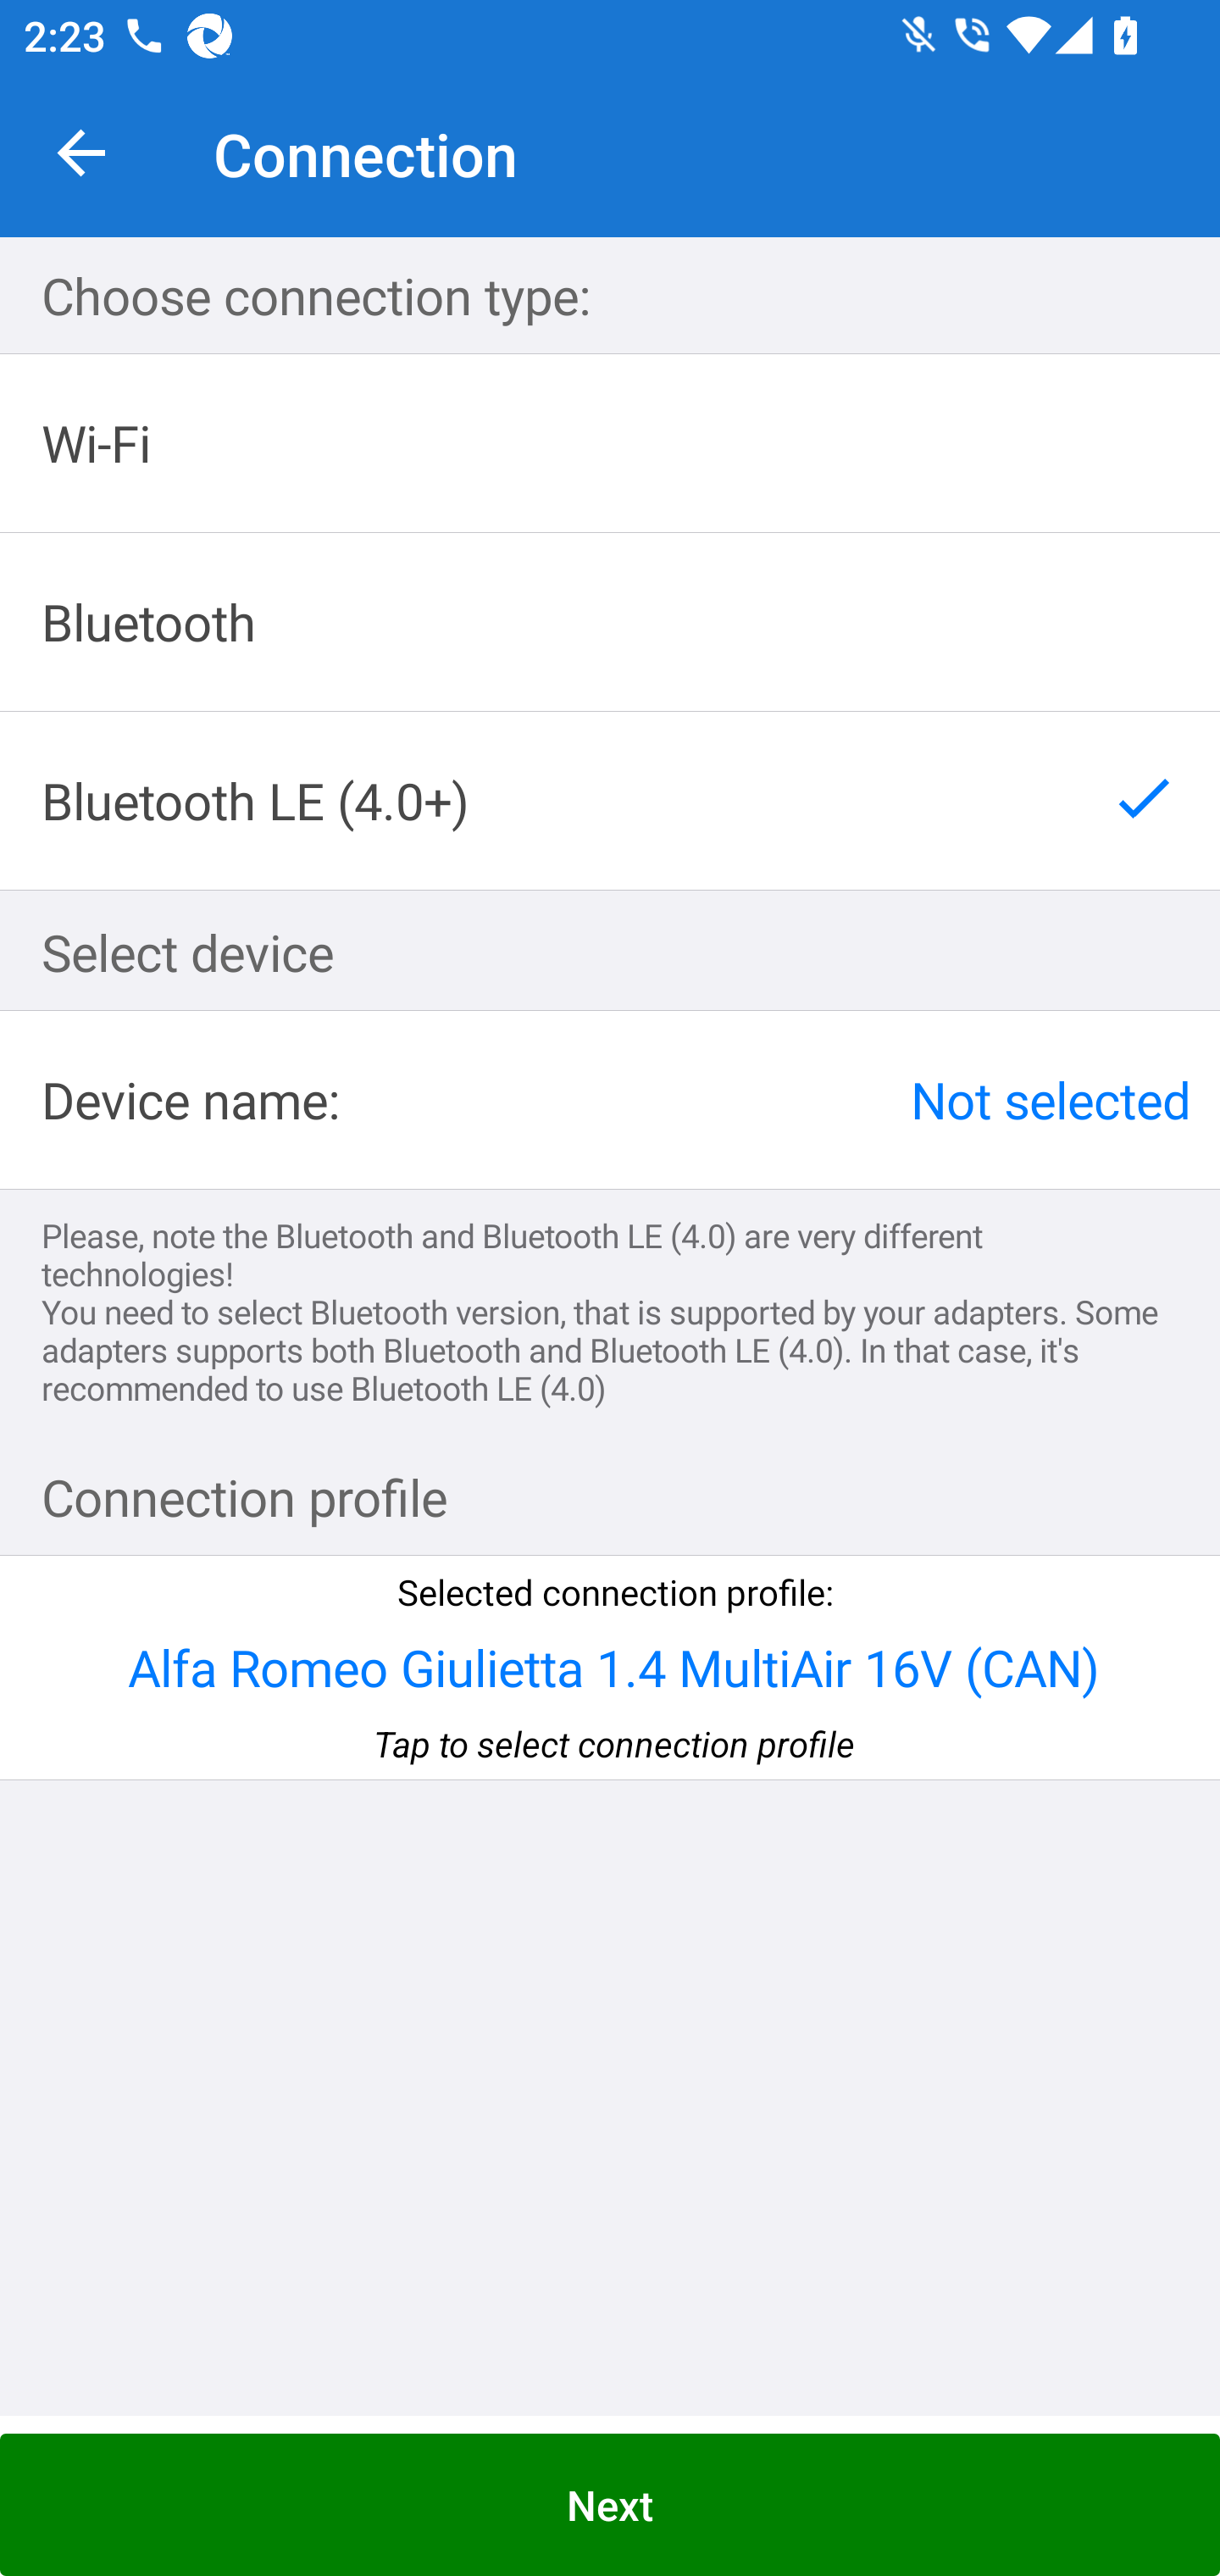 This screenshot has width=1220, height=2576. What do you see at coordinates (610, 1100) in the screenshot?
I see `Device name: Not selected` at bounding box center [610, 1100].